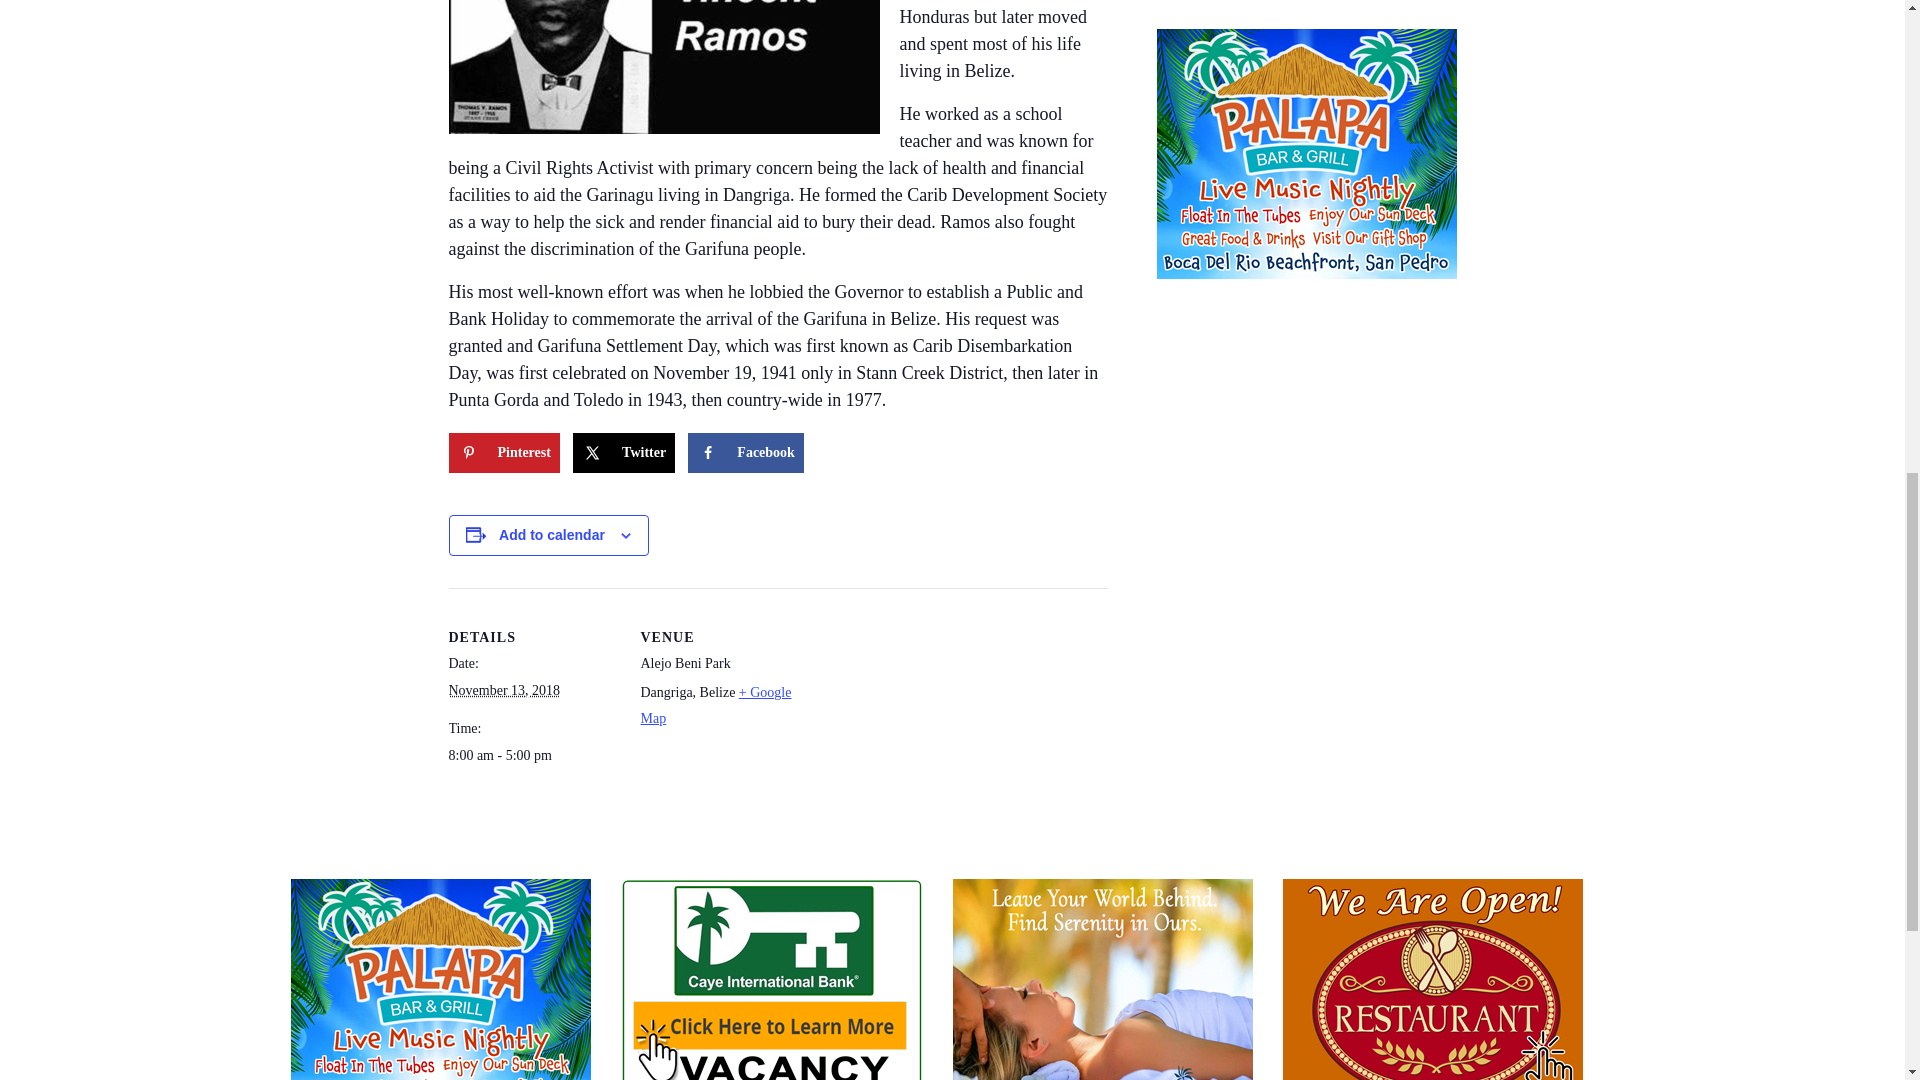 The image size is (1920, 1080). I want to click on 2018-11-13, so click(504, 690).